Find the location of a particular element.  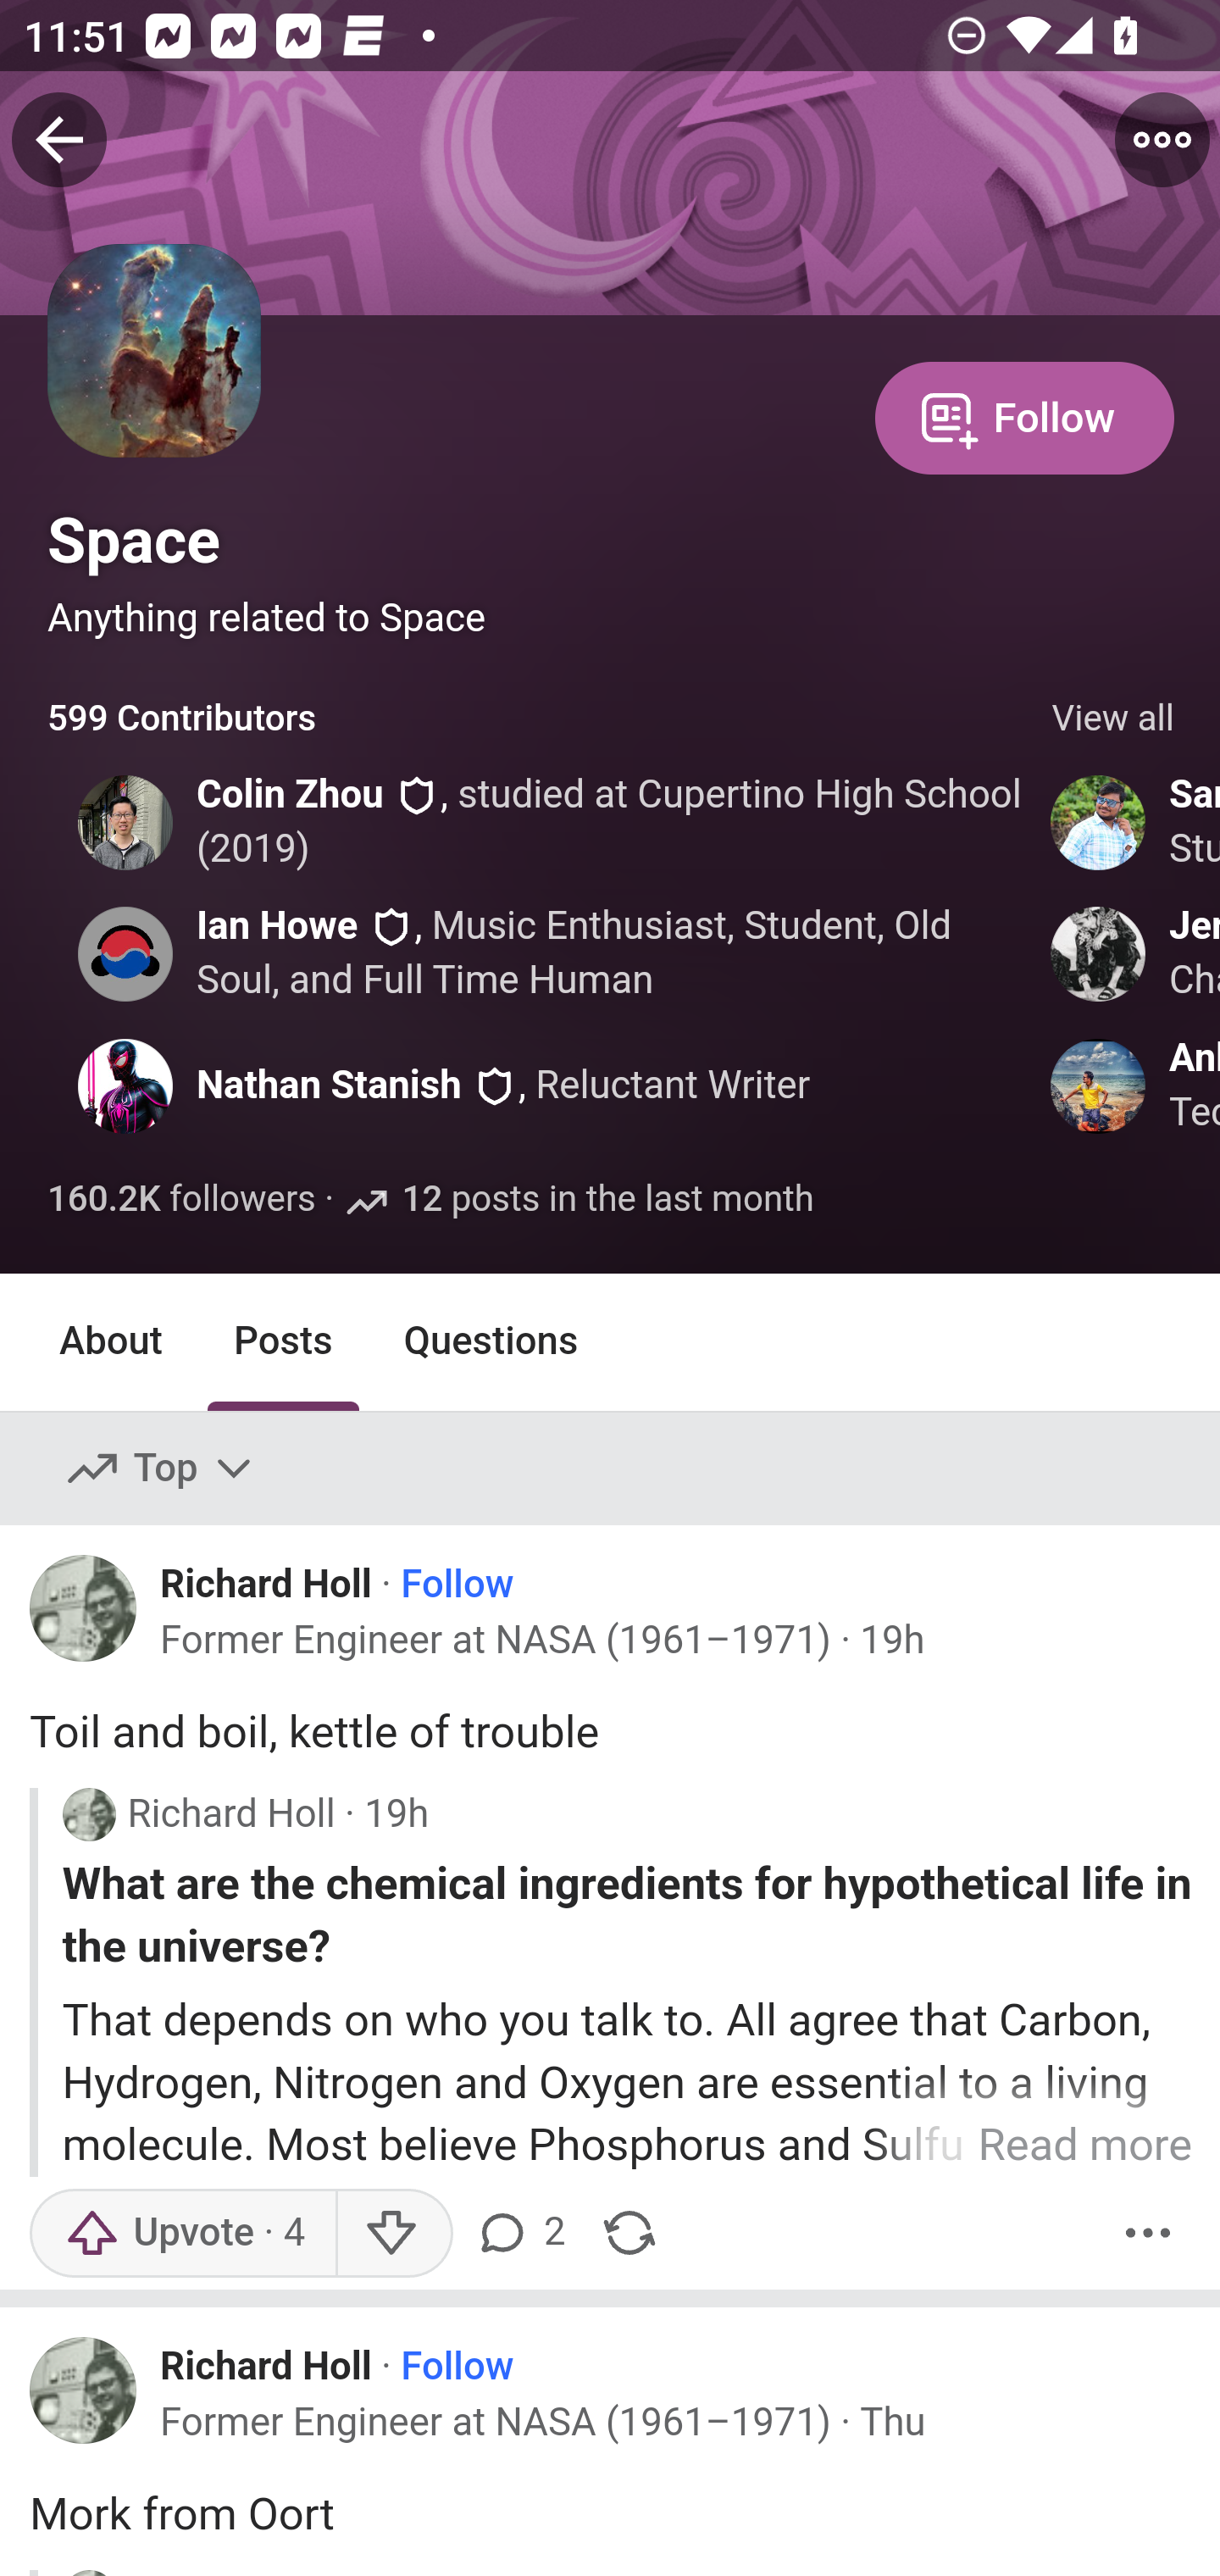

Upvote is located at coordinates (183, 2232).